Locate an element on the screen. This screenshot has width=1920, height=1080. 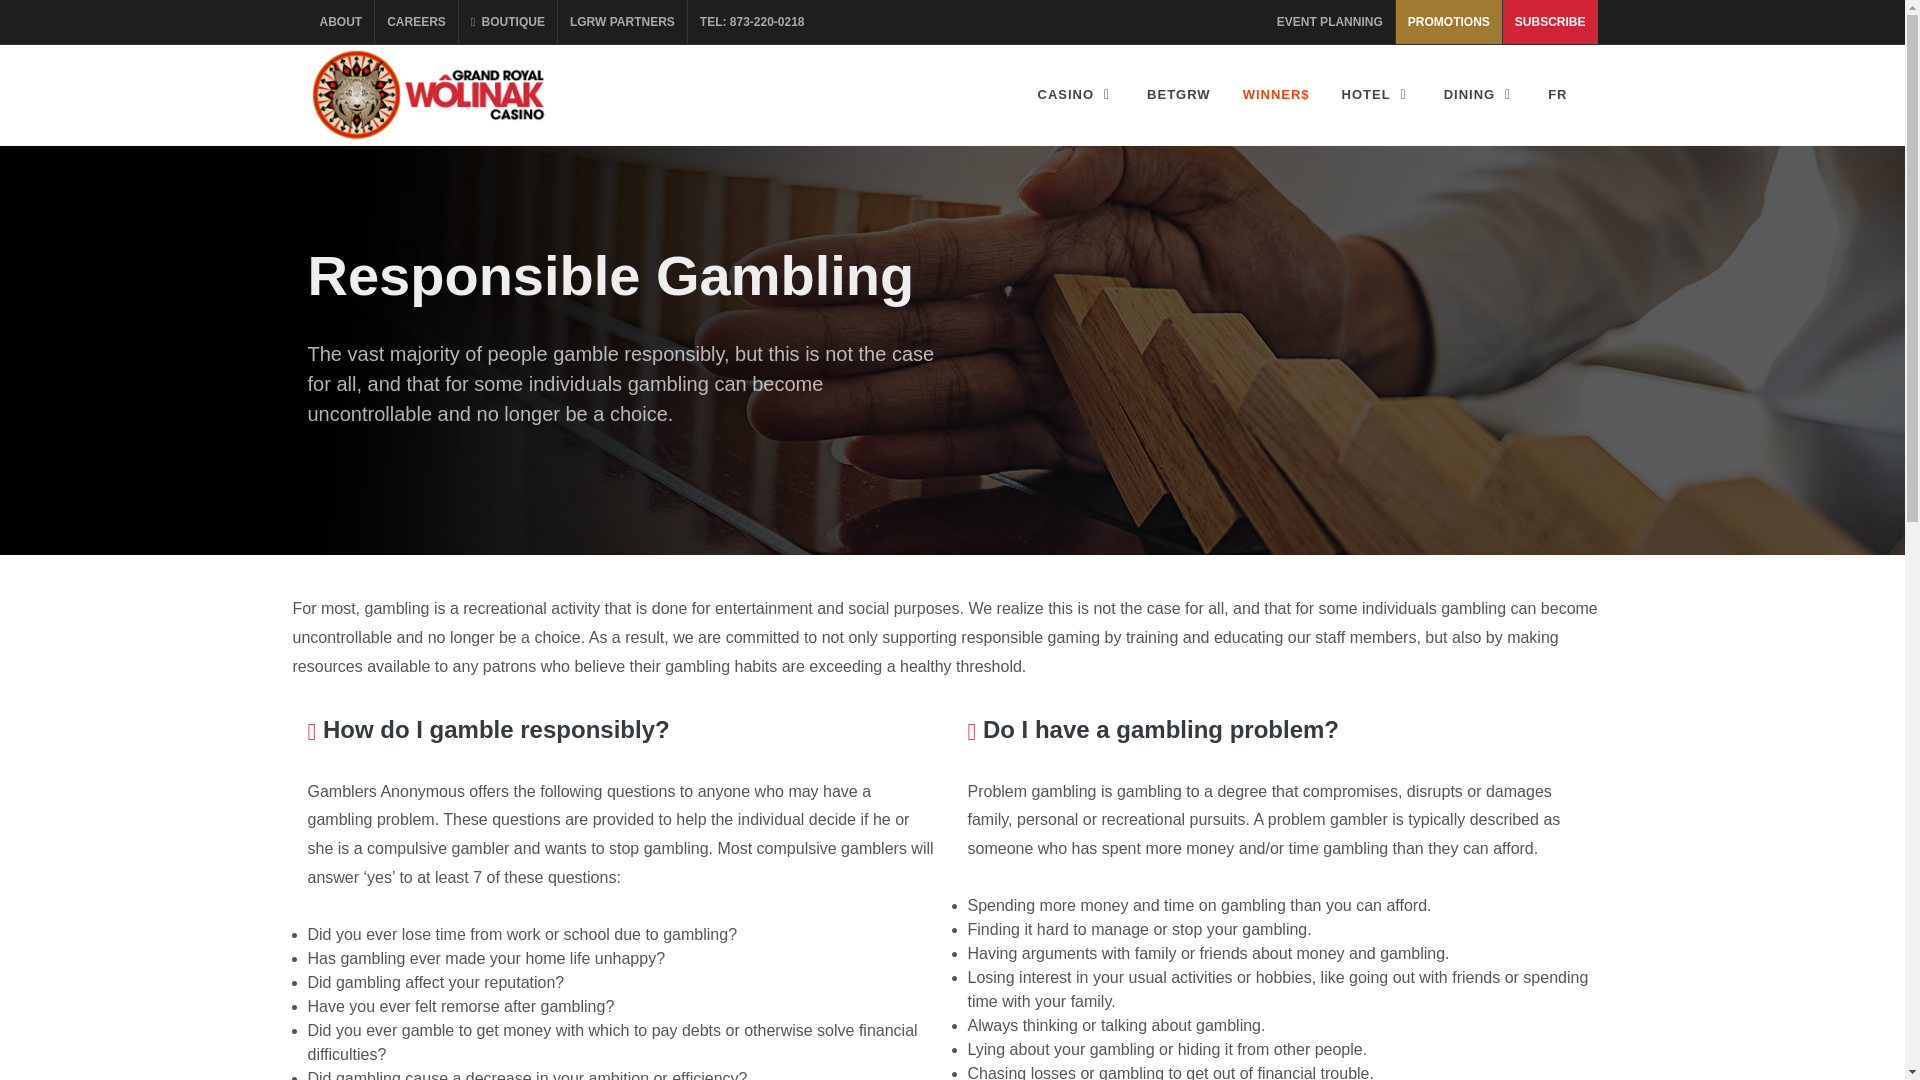
CASINO is located at coordinates (1076, 94).